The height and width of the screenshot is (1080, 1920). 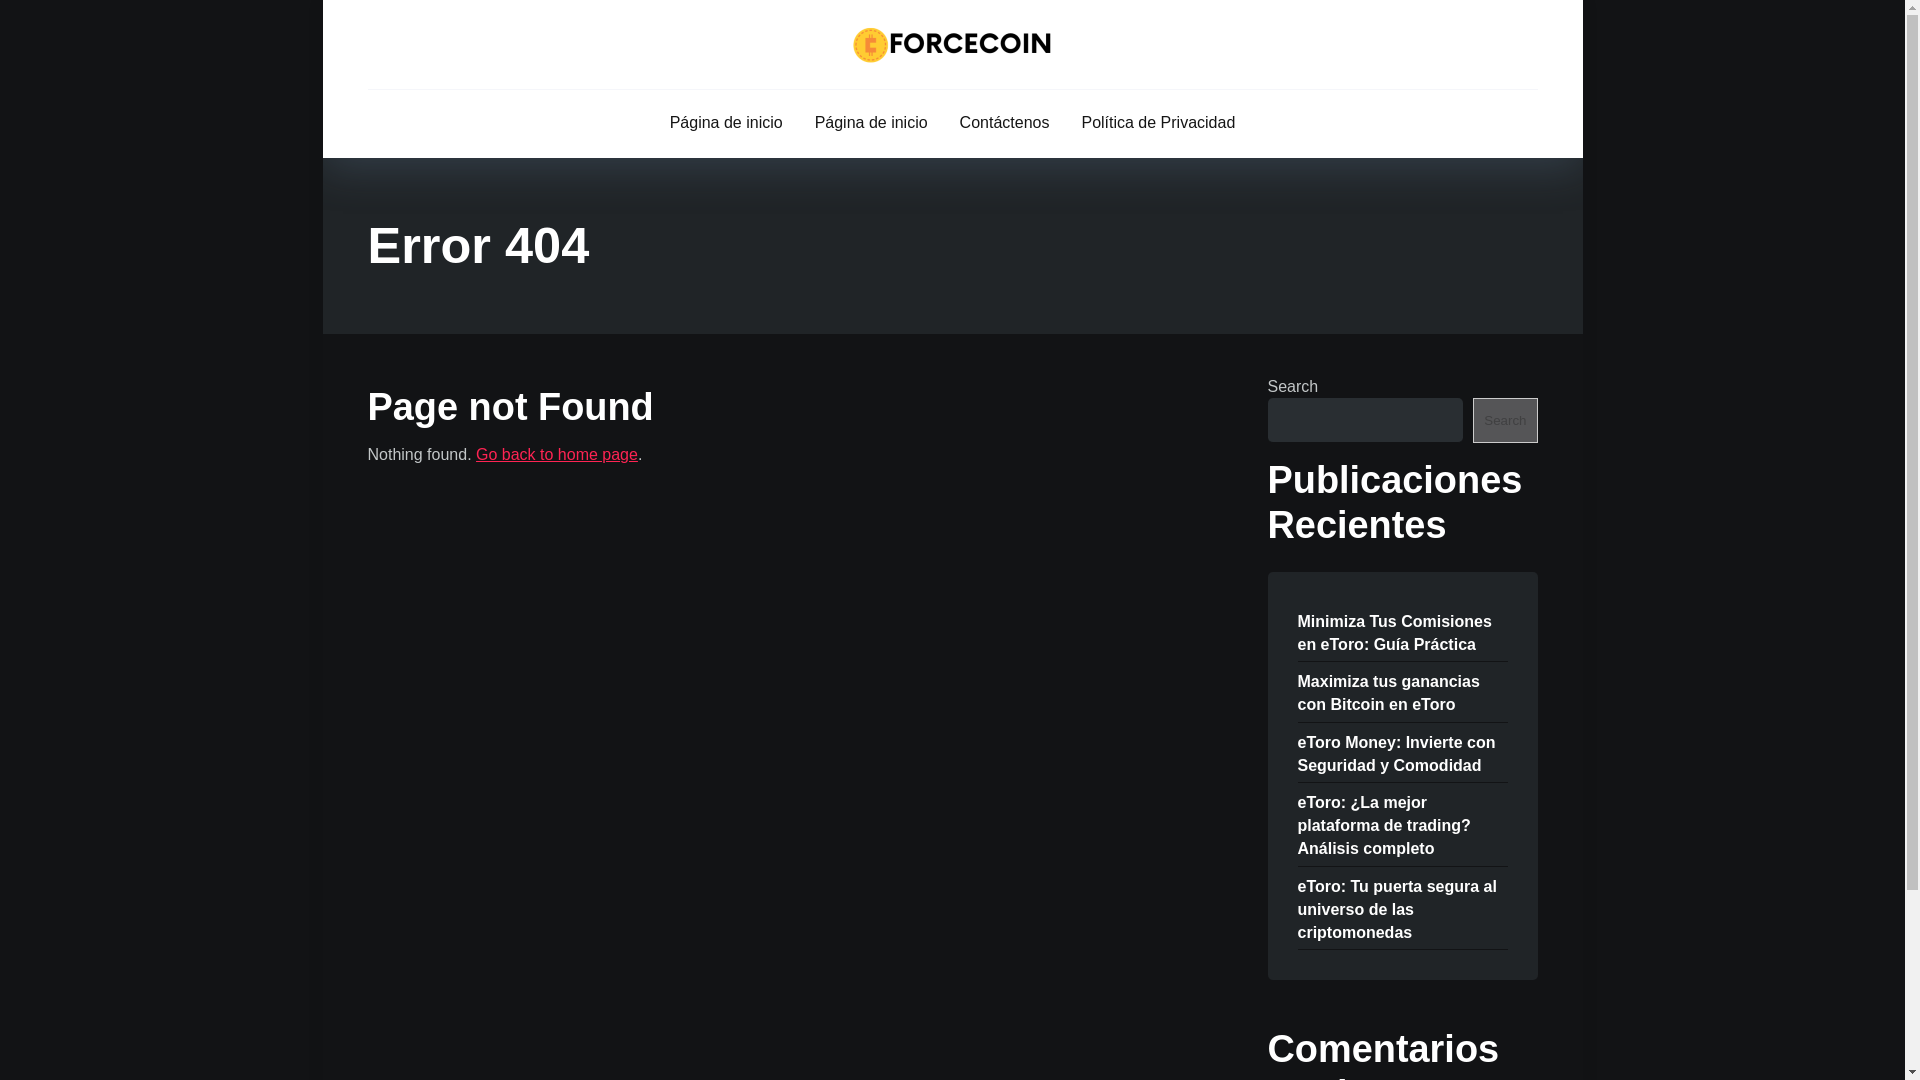 What do you see at coordinates (556, 454) in the screenshot?
I see `Go back to home page` at bounding box center [556, 454].